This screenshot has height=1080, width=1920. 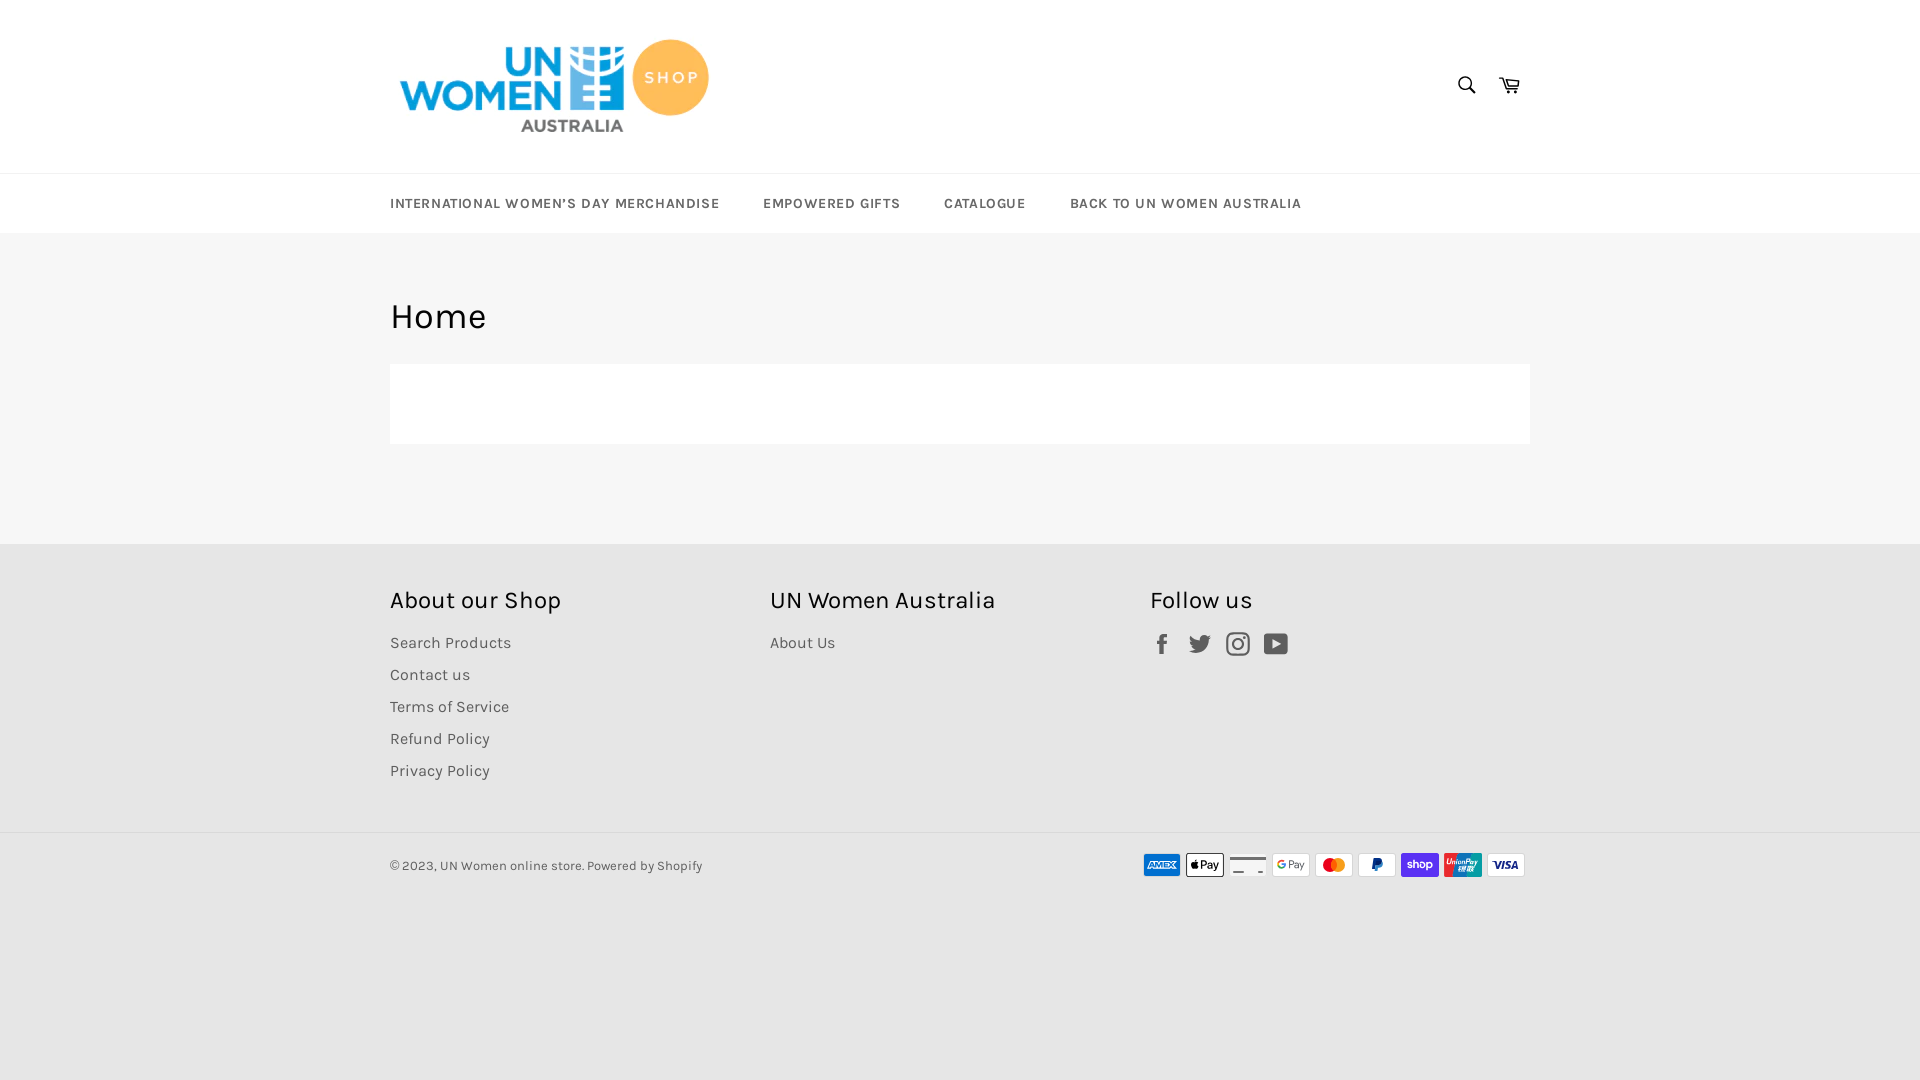 What do you see at coordinates (449, 706) in the screenshot?
I see `Terms of Service` at bounding box center [449, 706].